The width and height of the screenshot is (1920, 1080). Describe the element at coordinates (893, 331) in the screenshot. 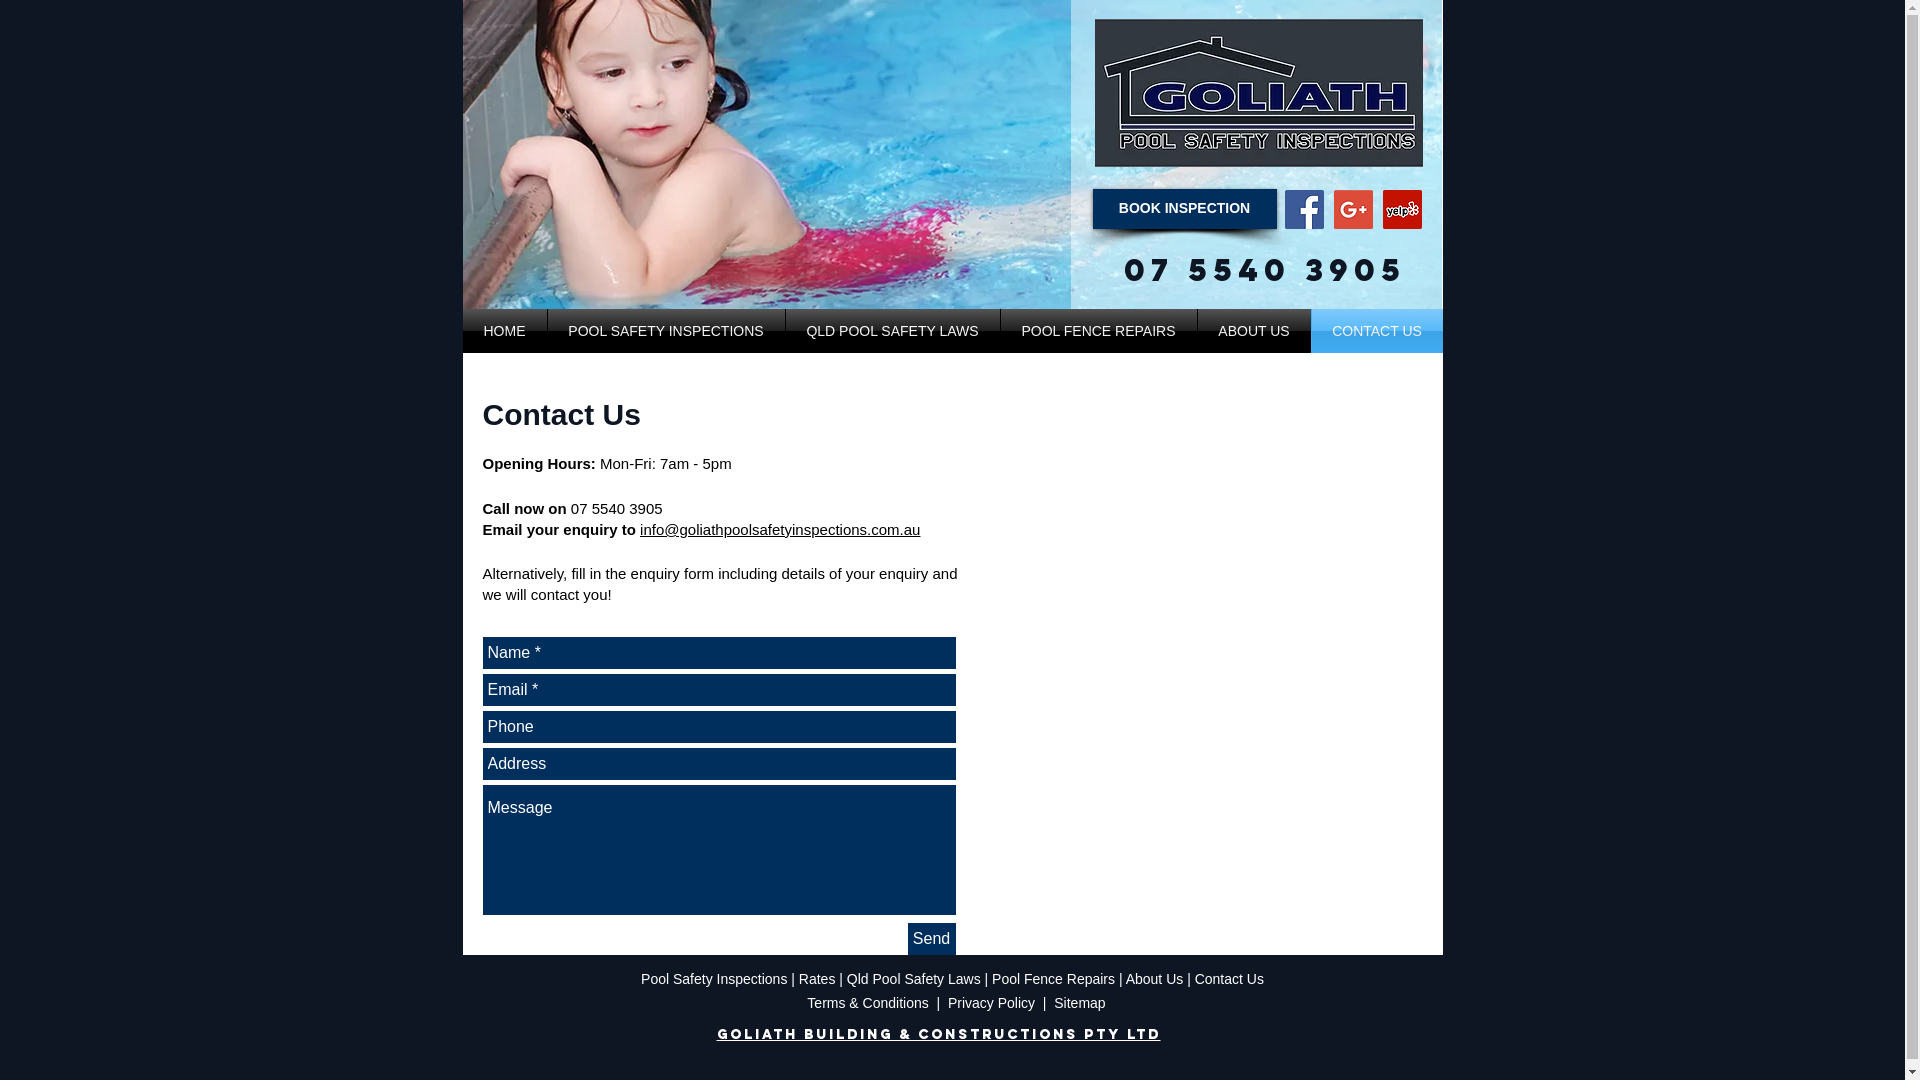

I see `QLD POOL SAFETY LAWS` at that location.